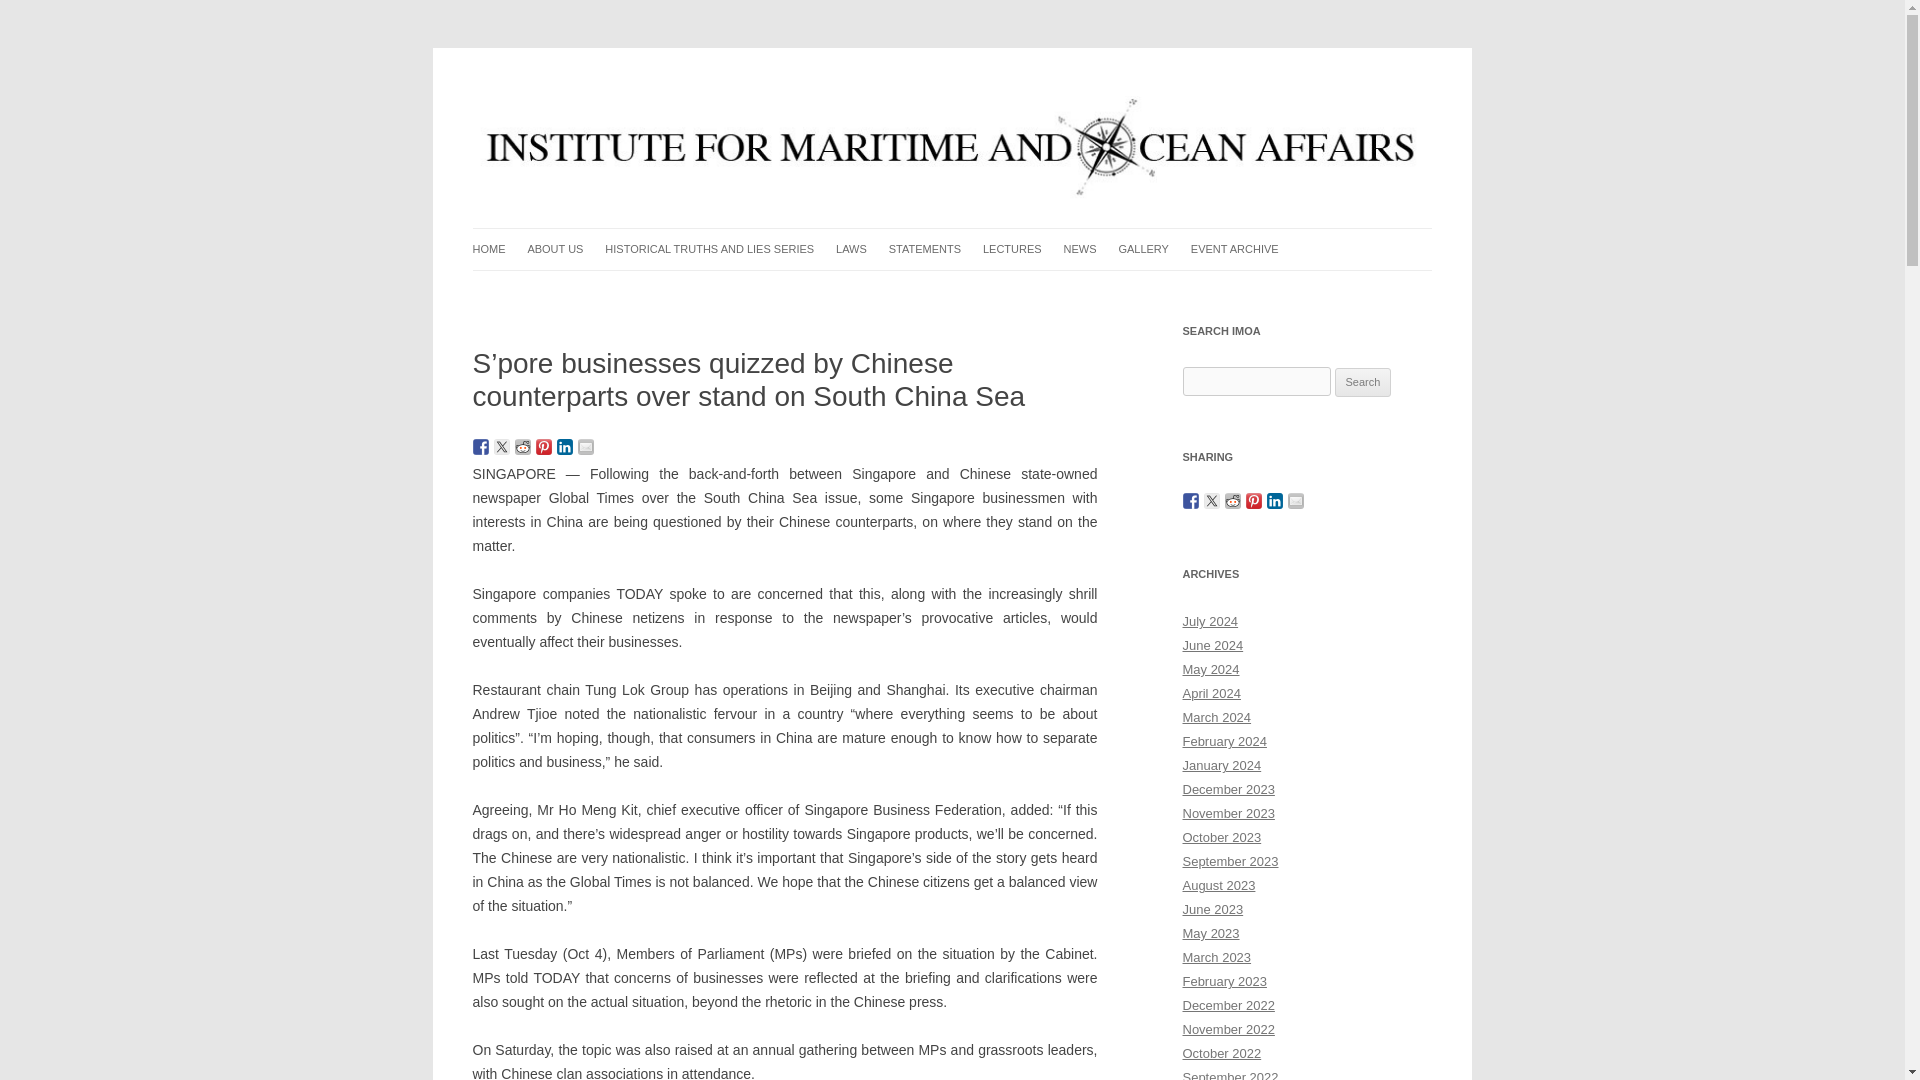 The height and width of the screenshot is (1080, 1920). I want to click on Share on Reddit, so click(522, 446).